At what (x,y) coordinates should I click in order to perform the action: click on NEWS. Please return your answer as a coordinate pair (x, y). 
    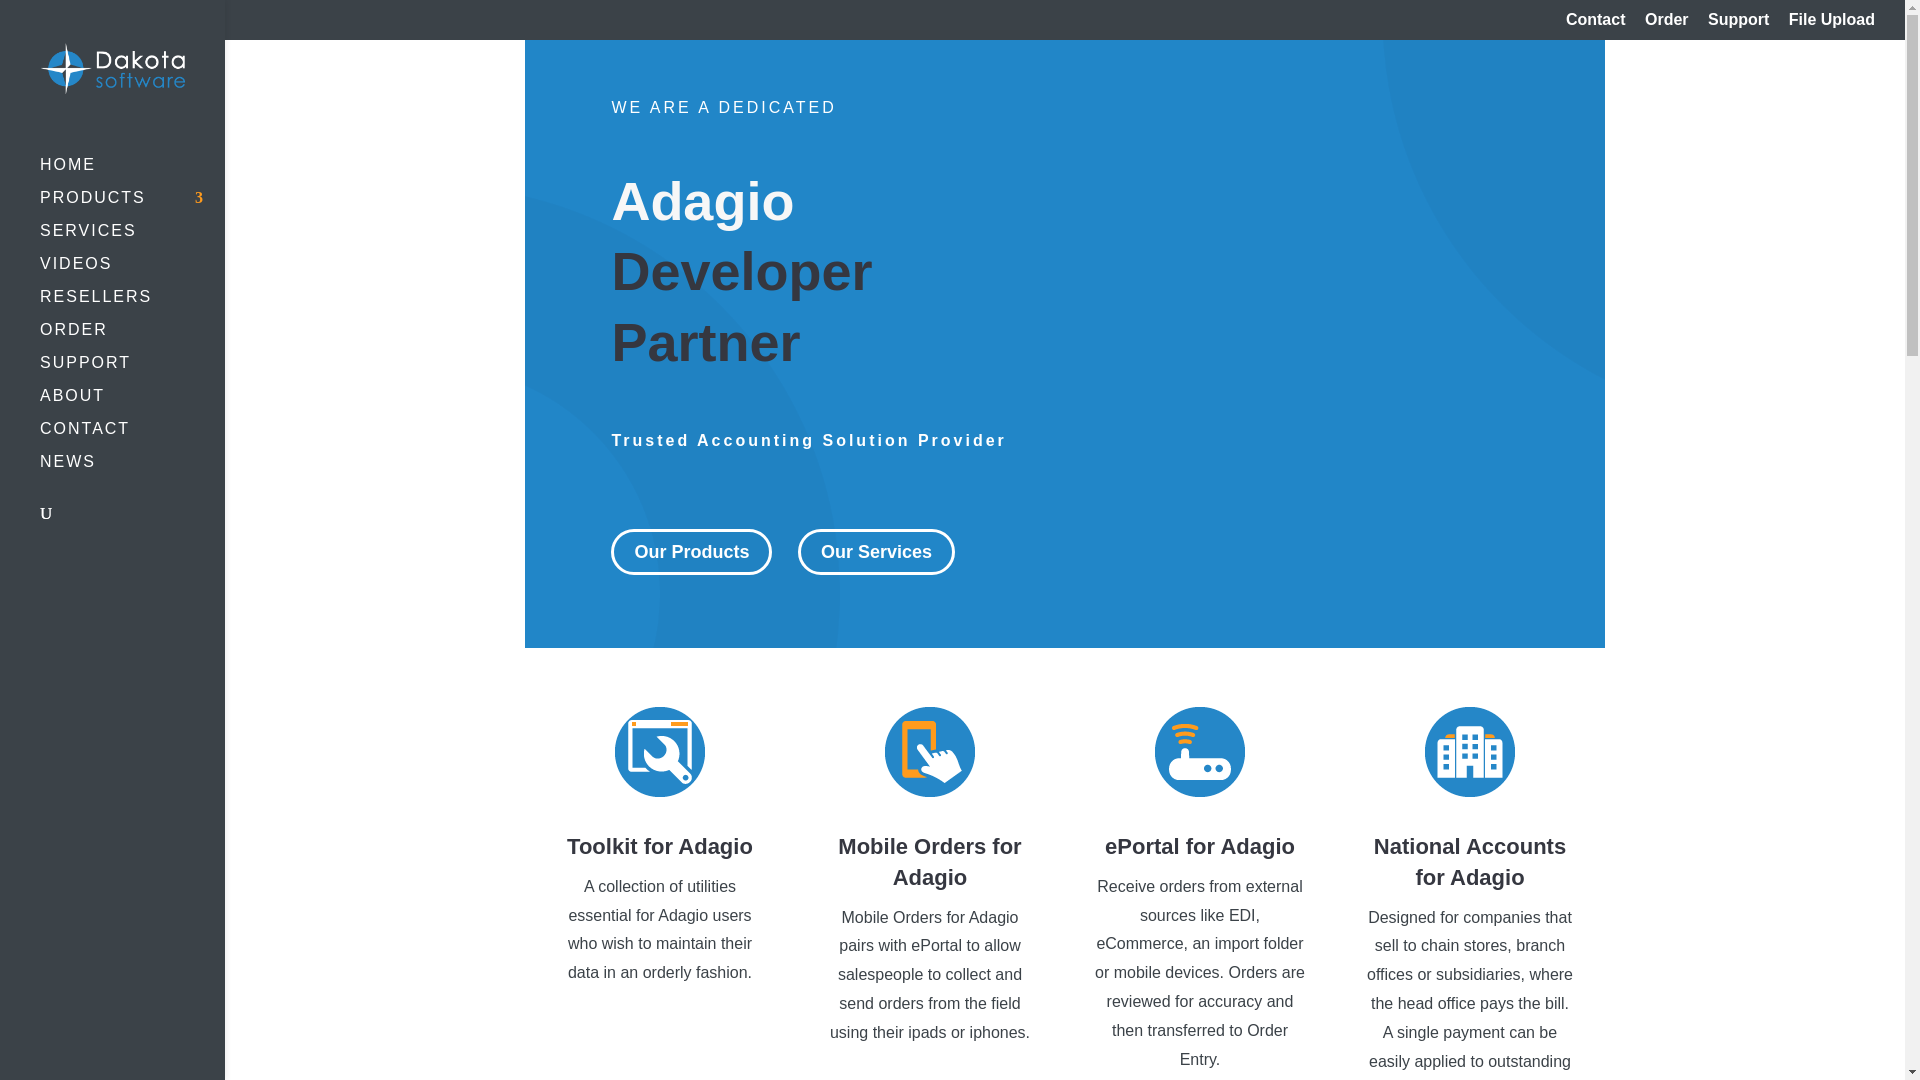
    Looking at the image, I should click on (132, 471).